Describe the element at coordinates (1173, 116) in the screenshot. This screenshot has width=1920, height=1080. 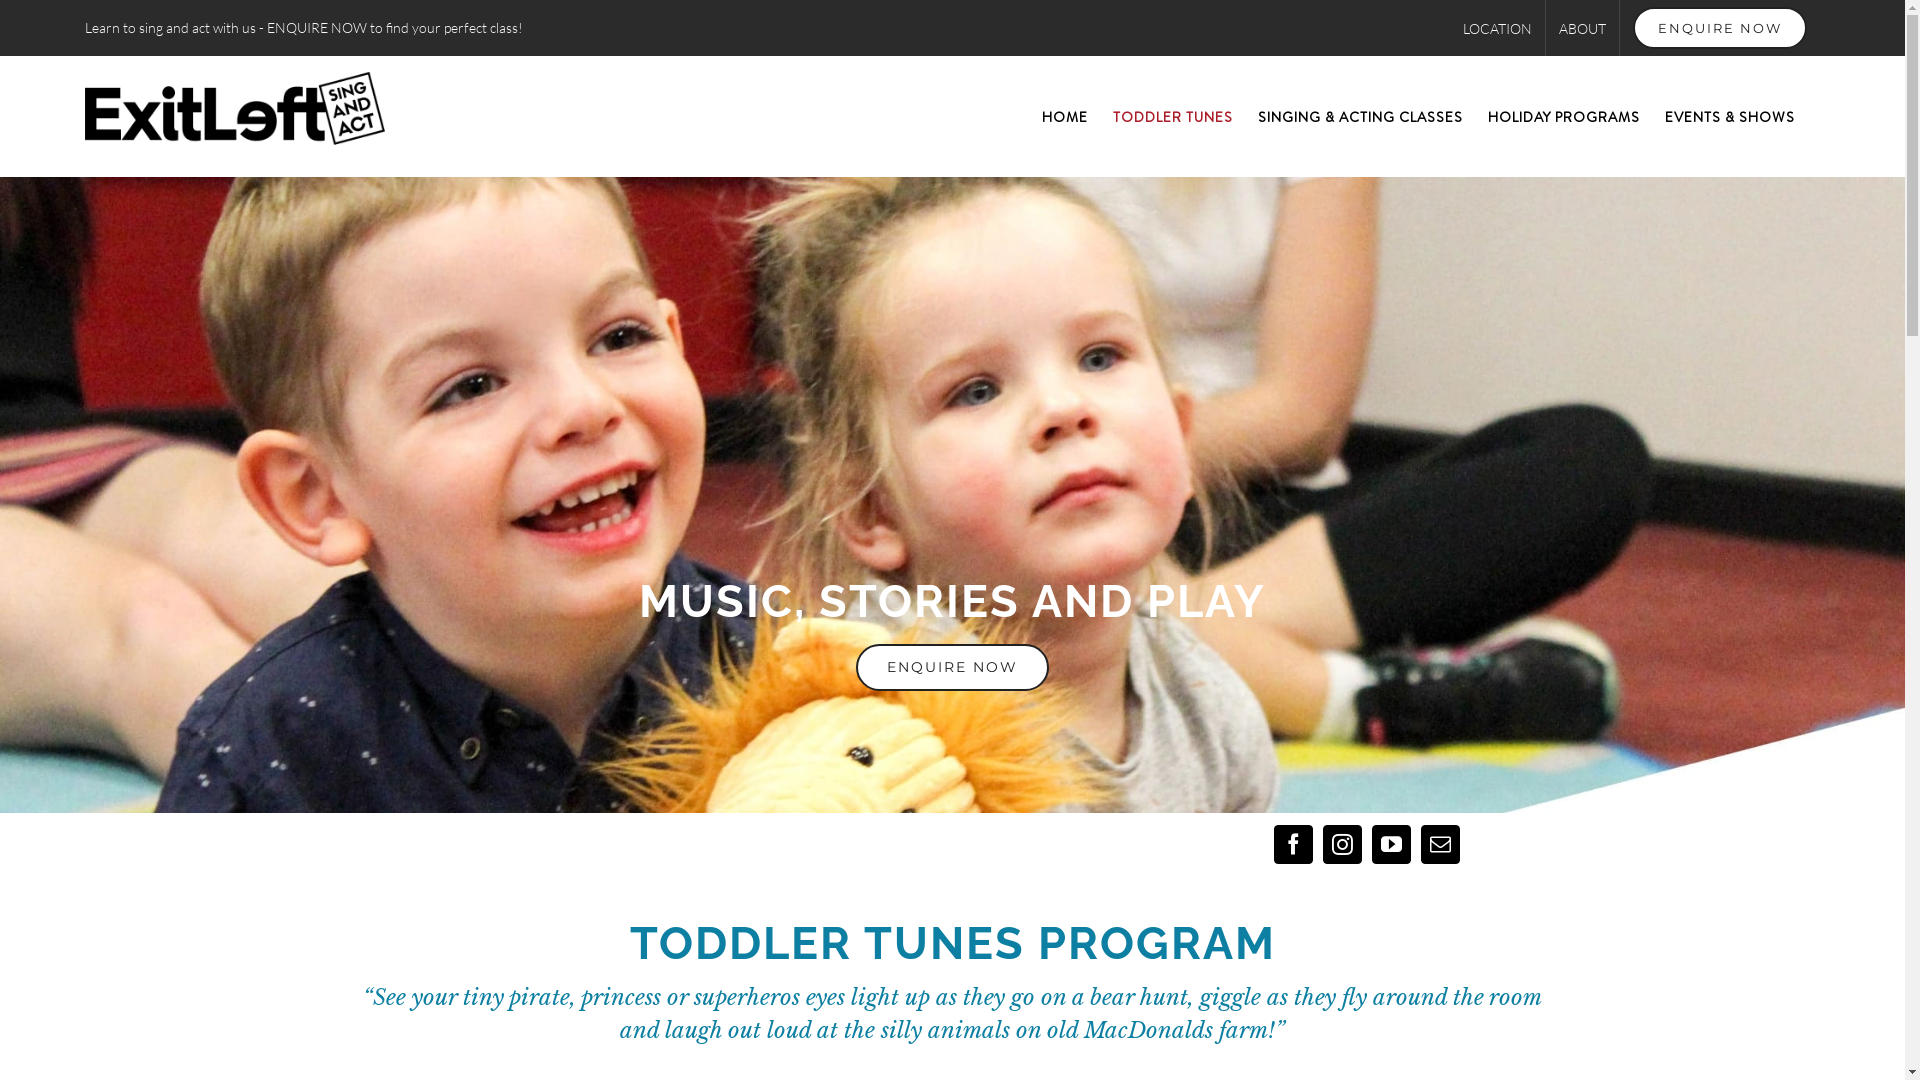
I see `TODDLER TUNES` at that location.